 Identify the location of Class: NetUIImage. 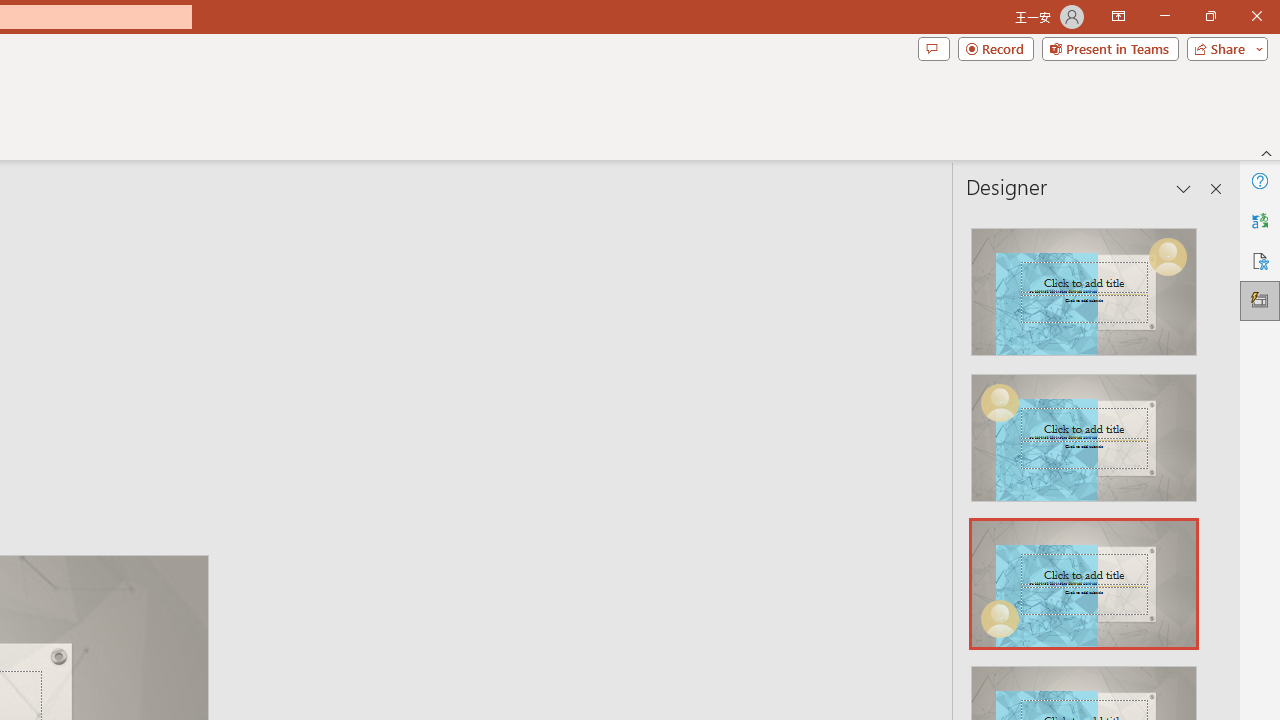
(1083, 584).